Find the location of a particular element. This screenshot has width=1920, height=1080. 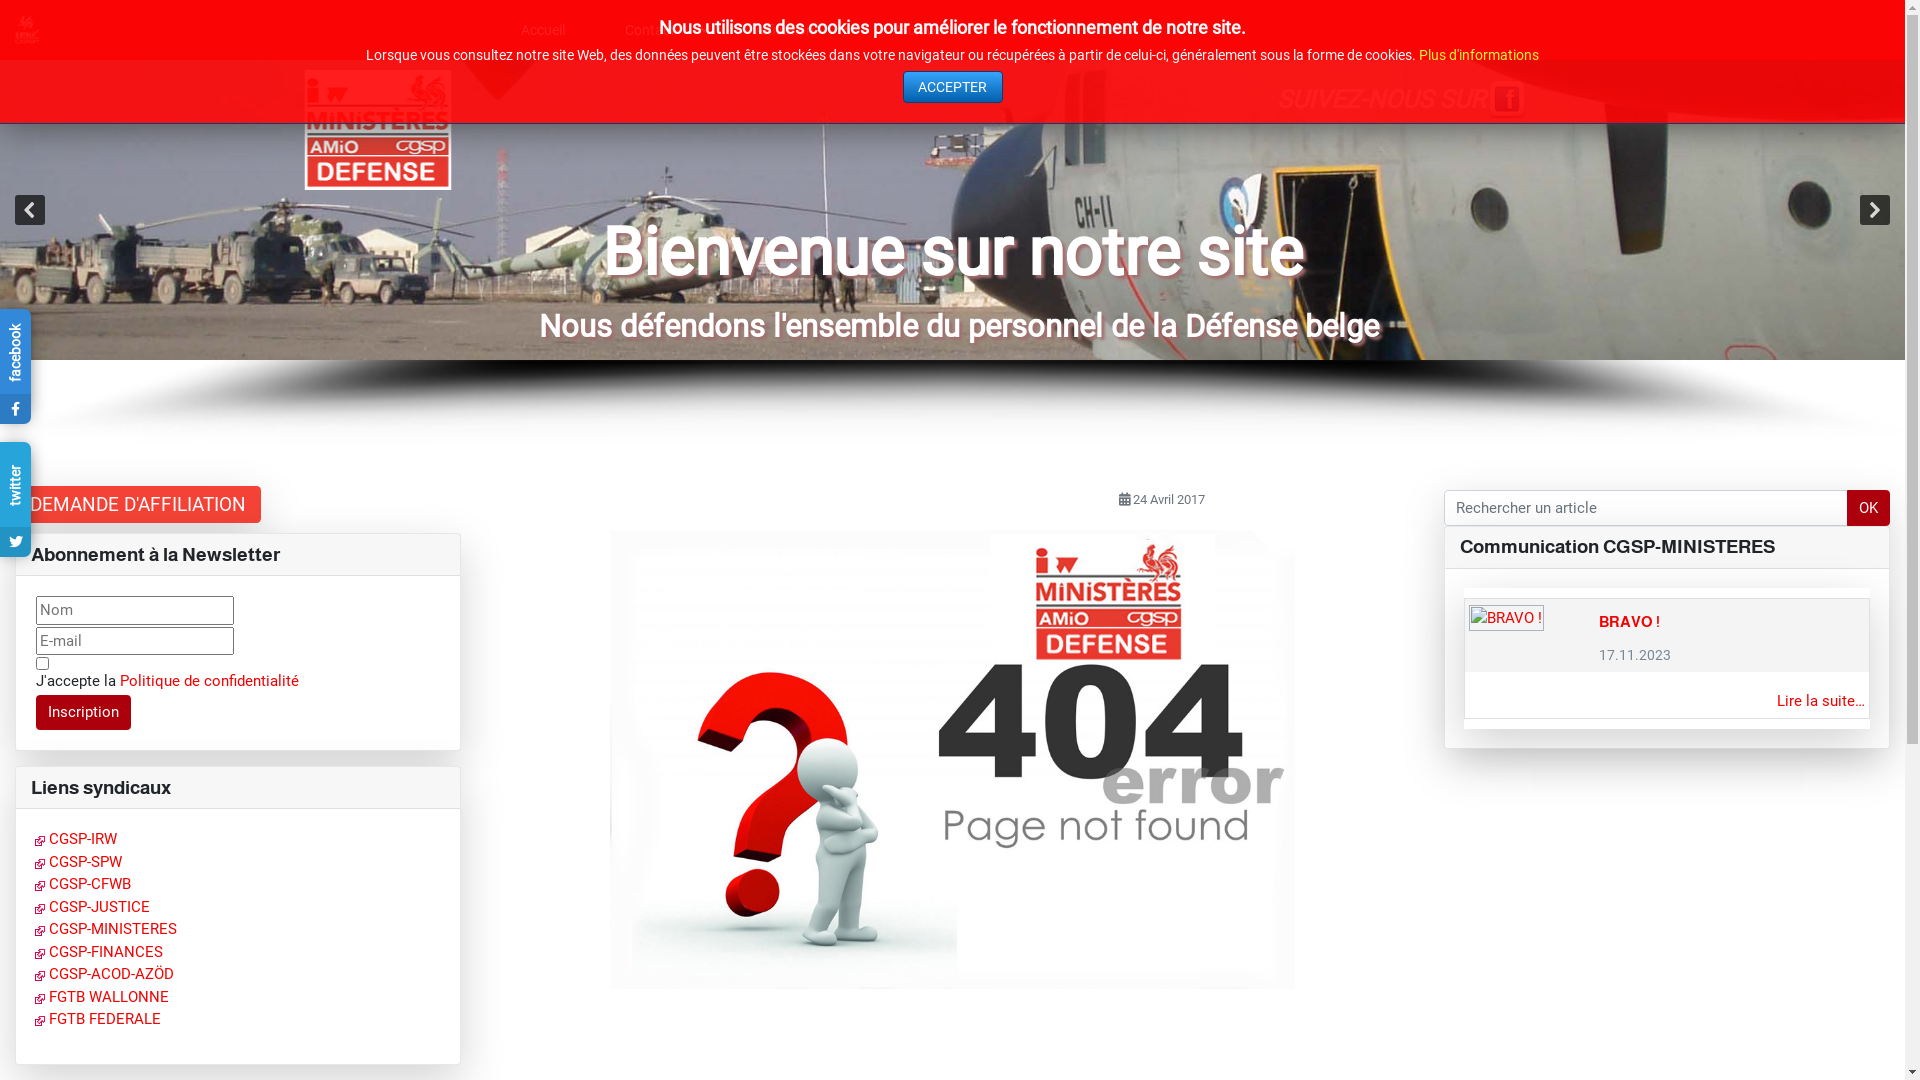

 CGSP-FINANCES is located at coordinates (99, 952).